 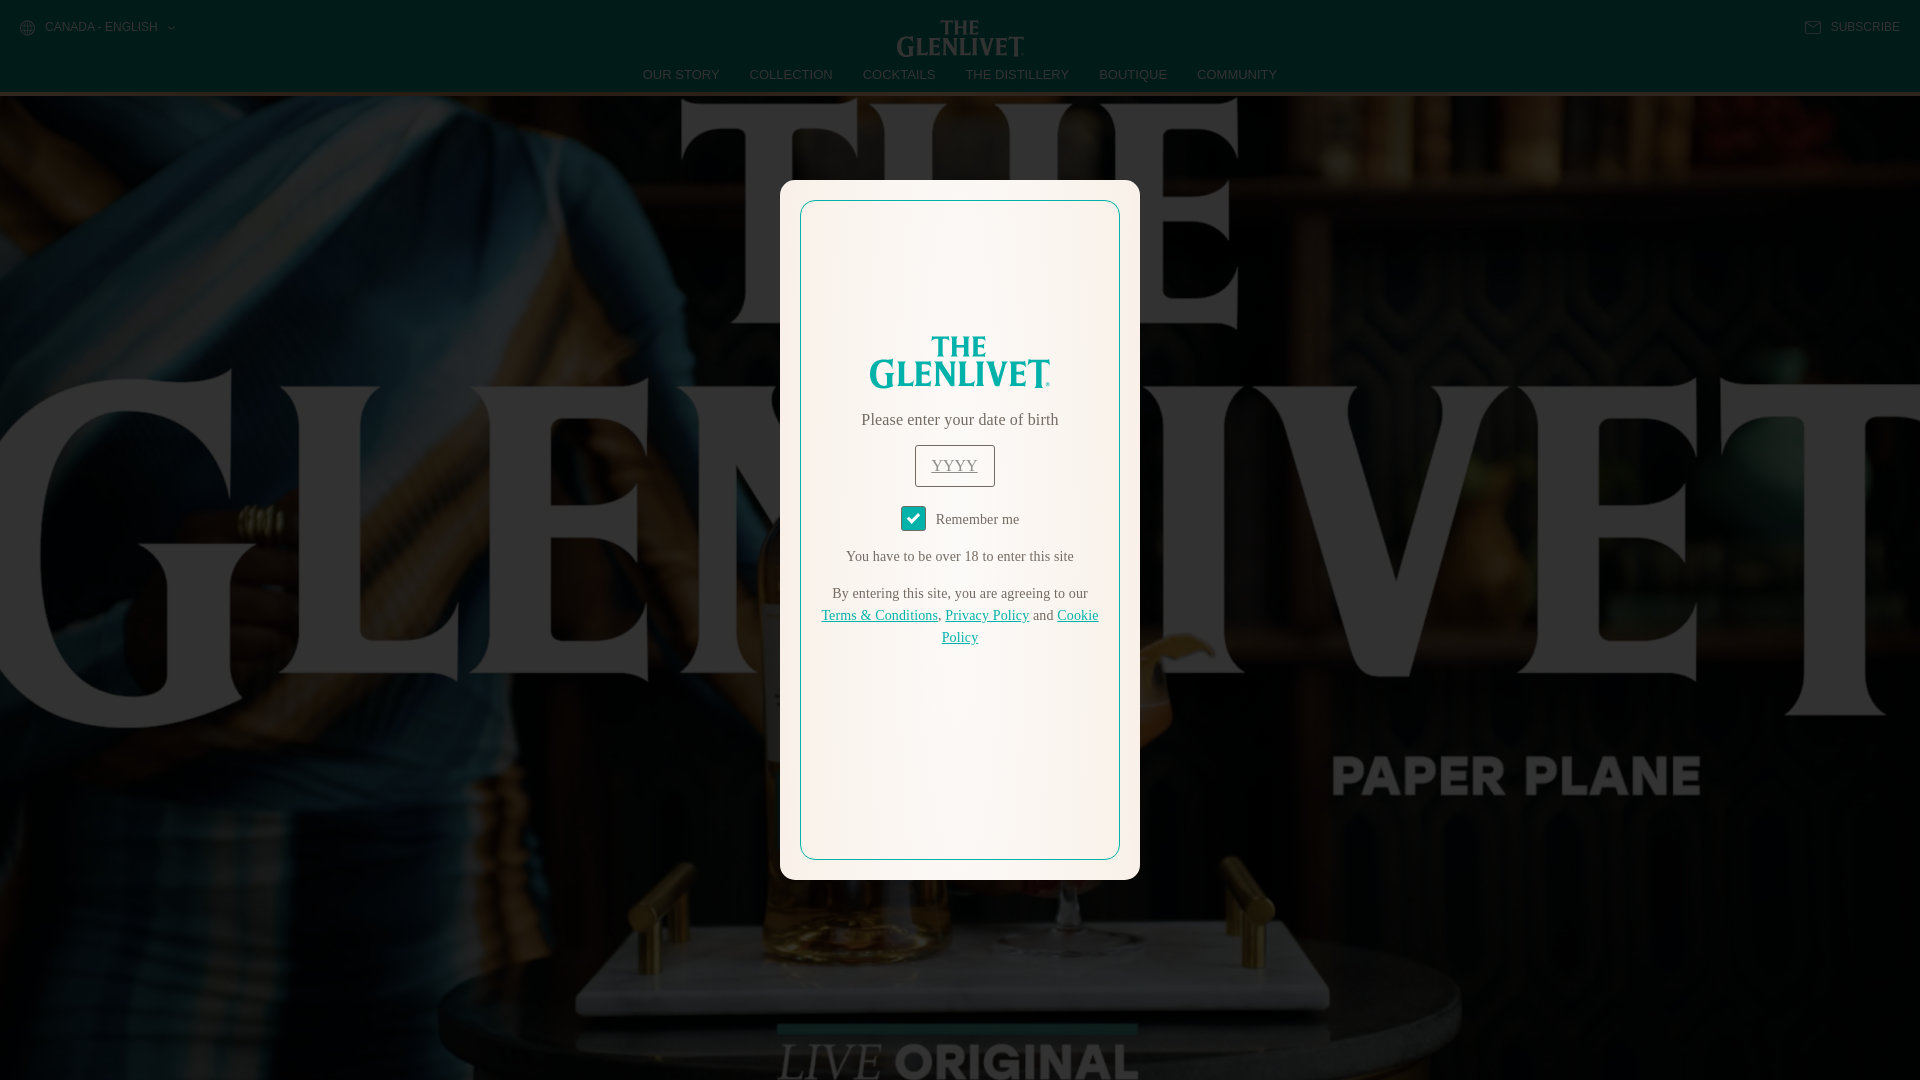 I want to click on OUR STORY, so click(x=682, y=74).